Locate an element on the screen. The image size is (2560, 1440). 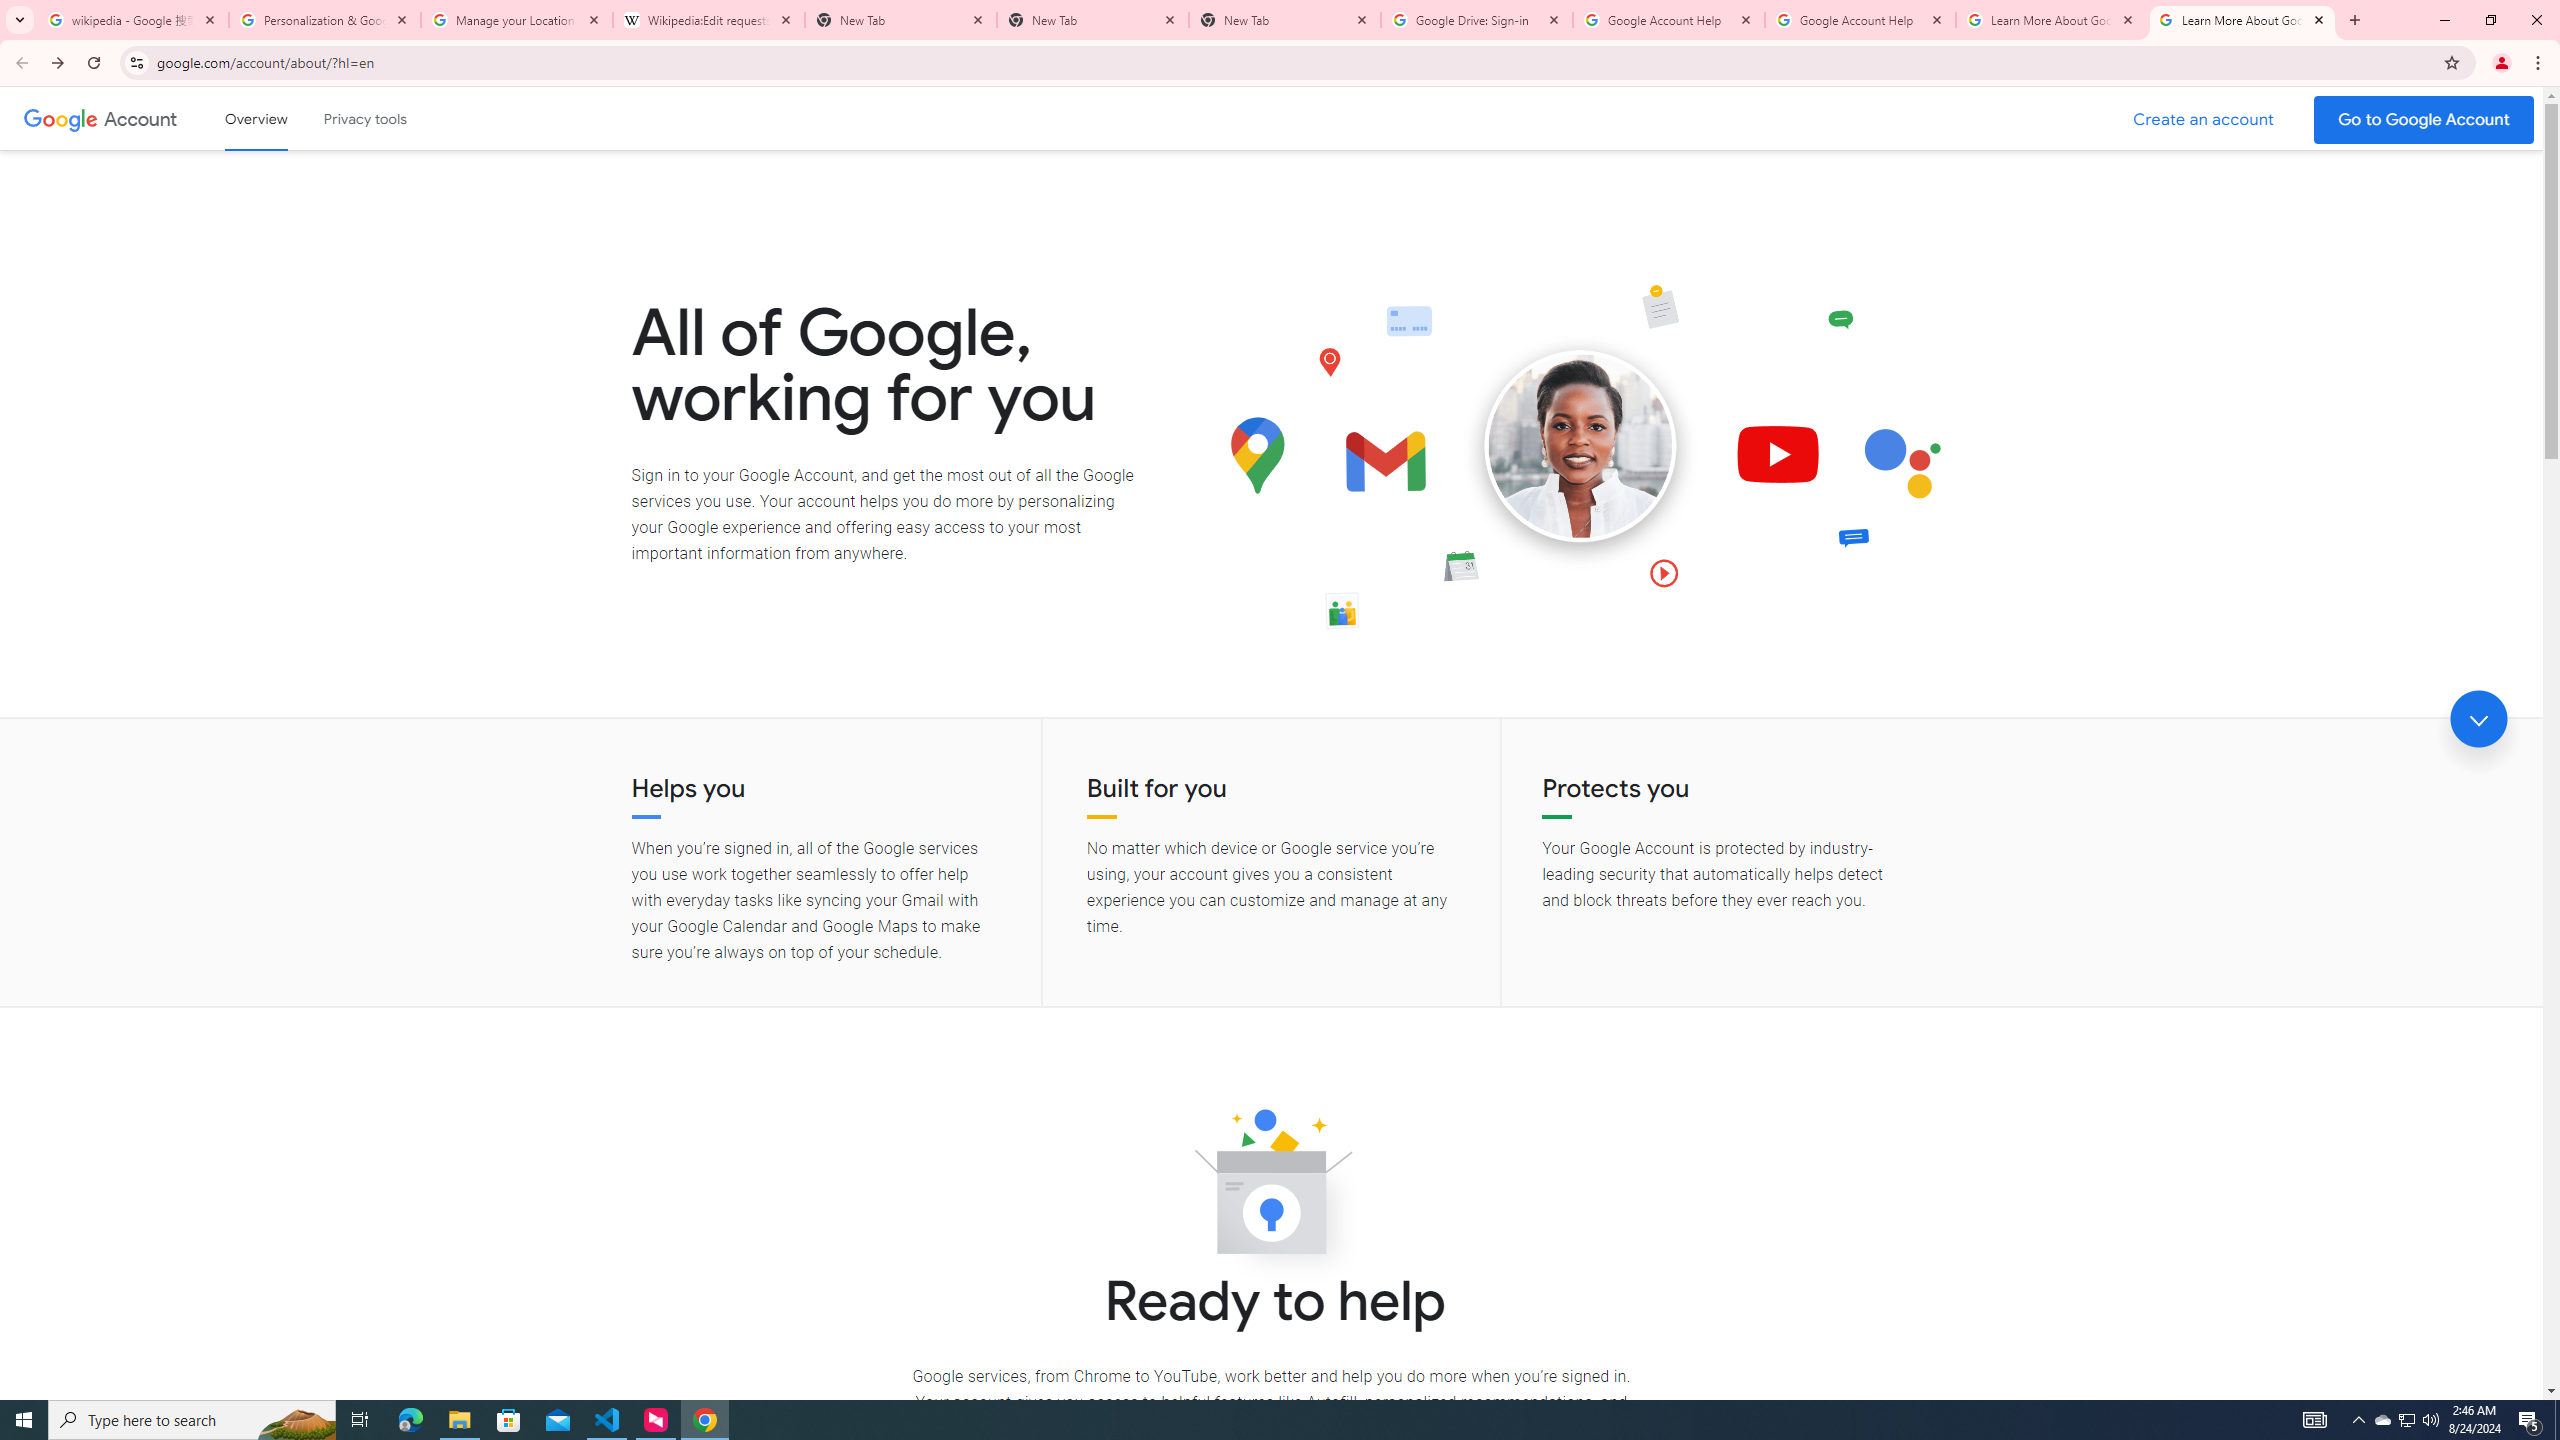
Google logo is located at coordinates (60, 118).